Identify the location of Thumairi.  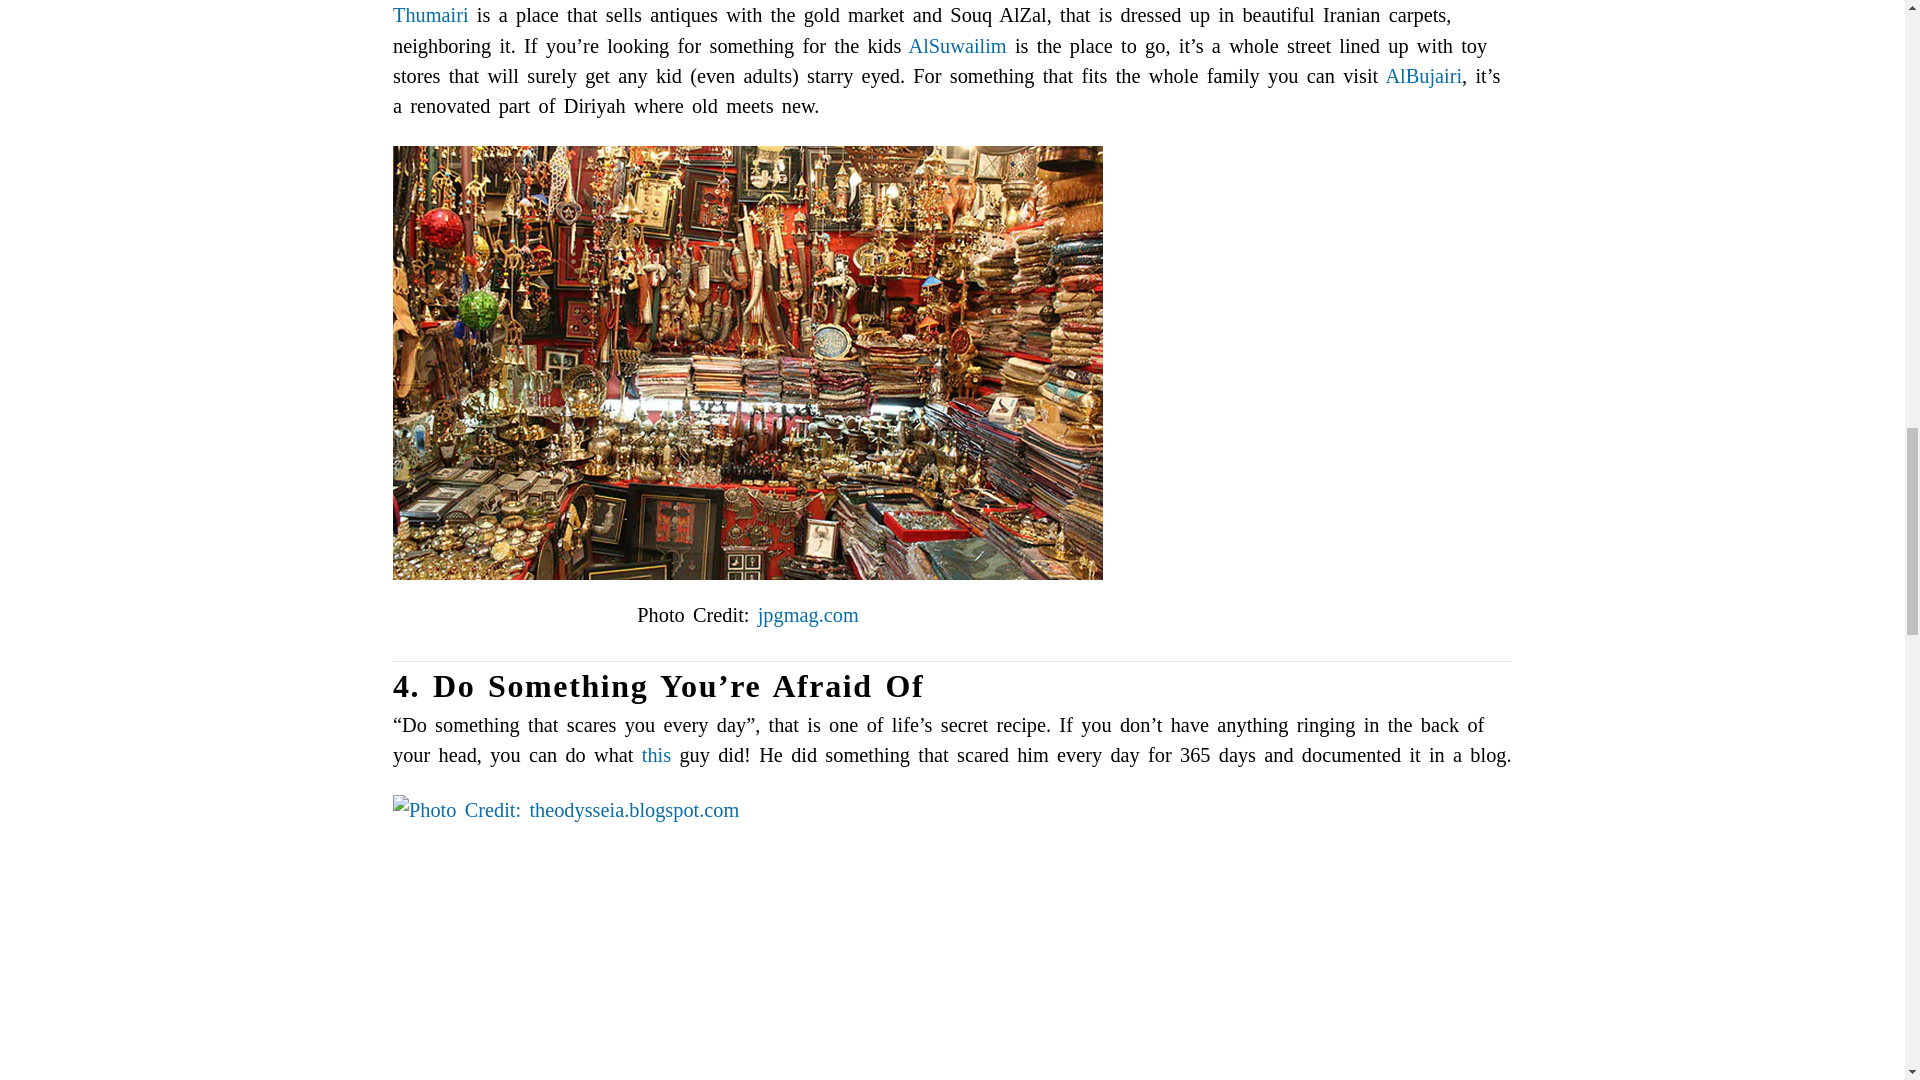
(430, 14).